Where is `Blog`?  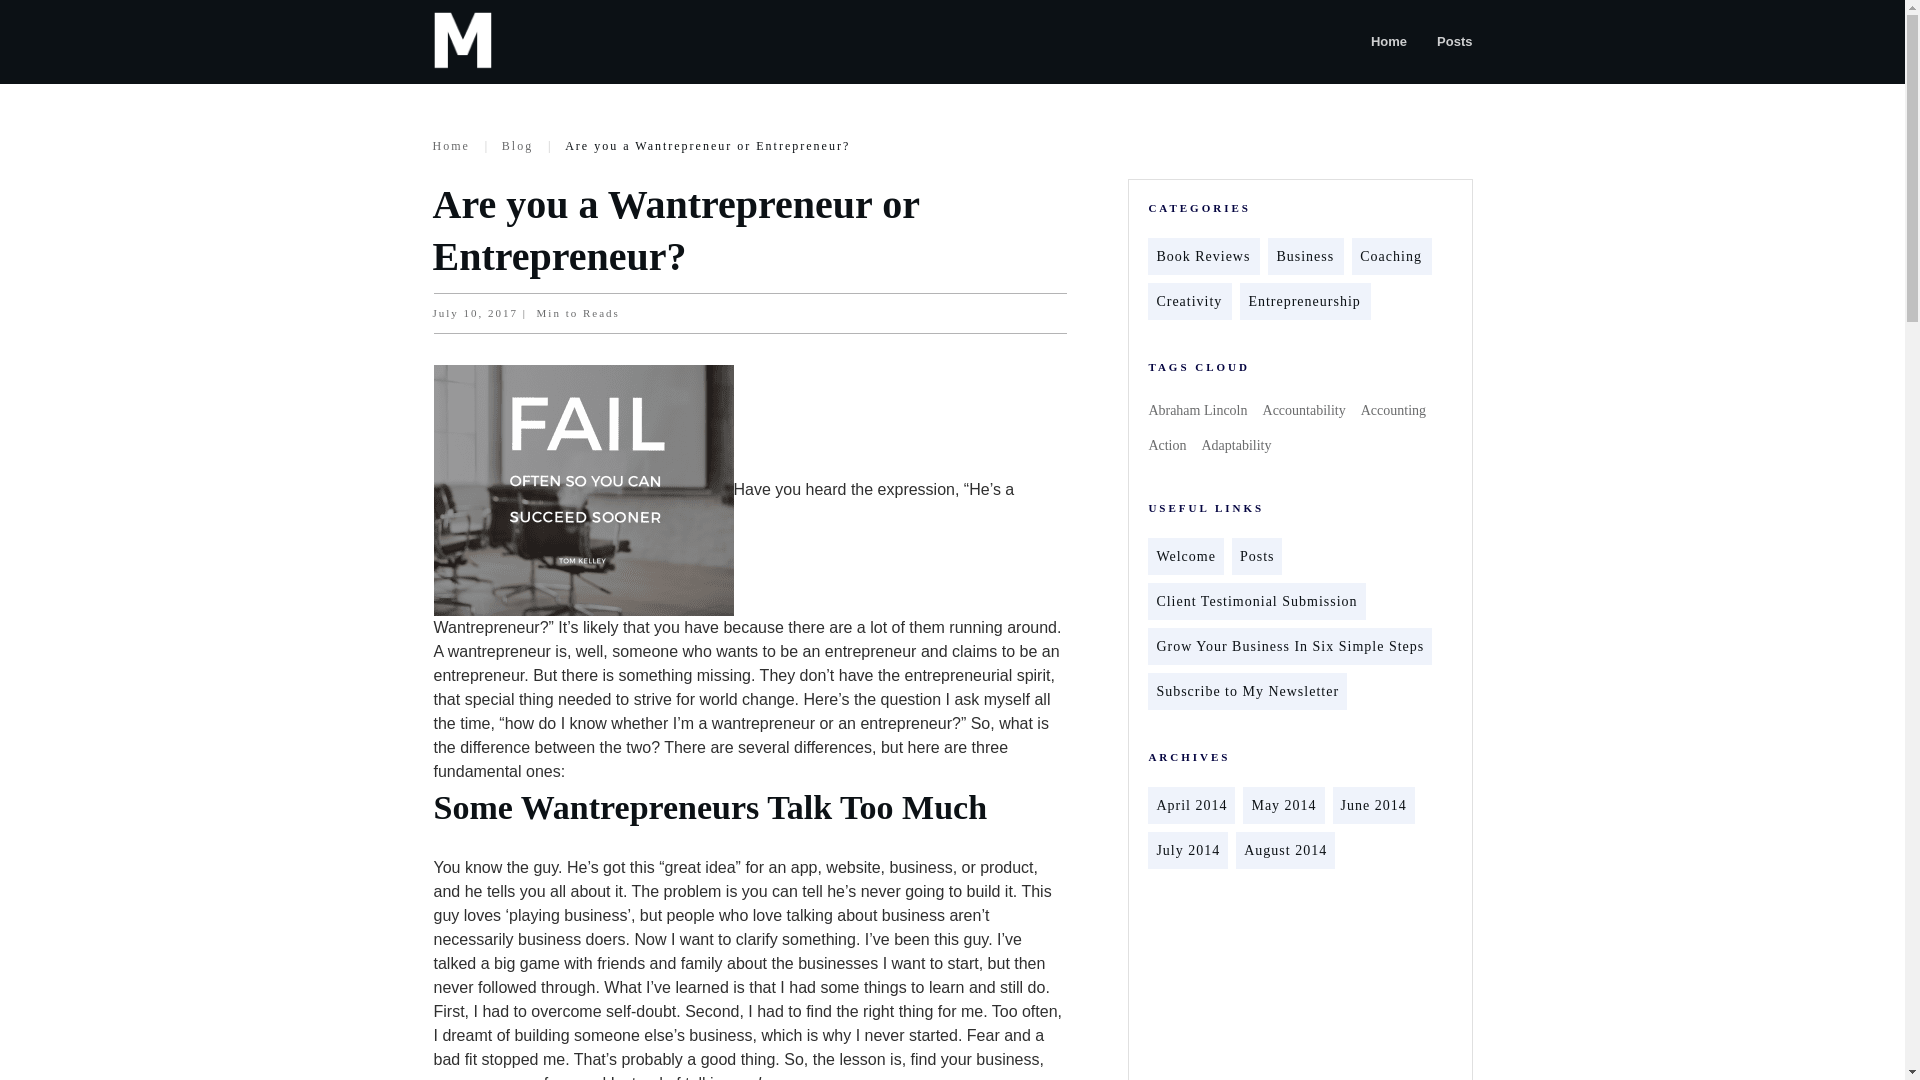 Blog is located at coordinates (517, 145).